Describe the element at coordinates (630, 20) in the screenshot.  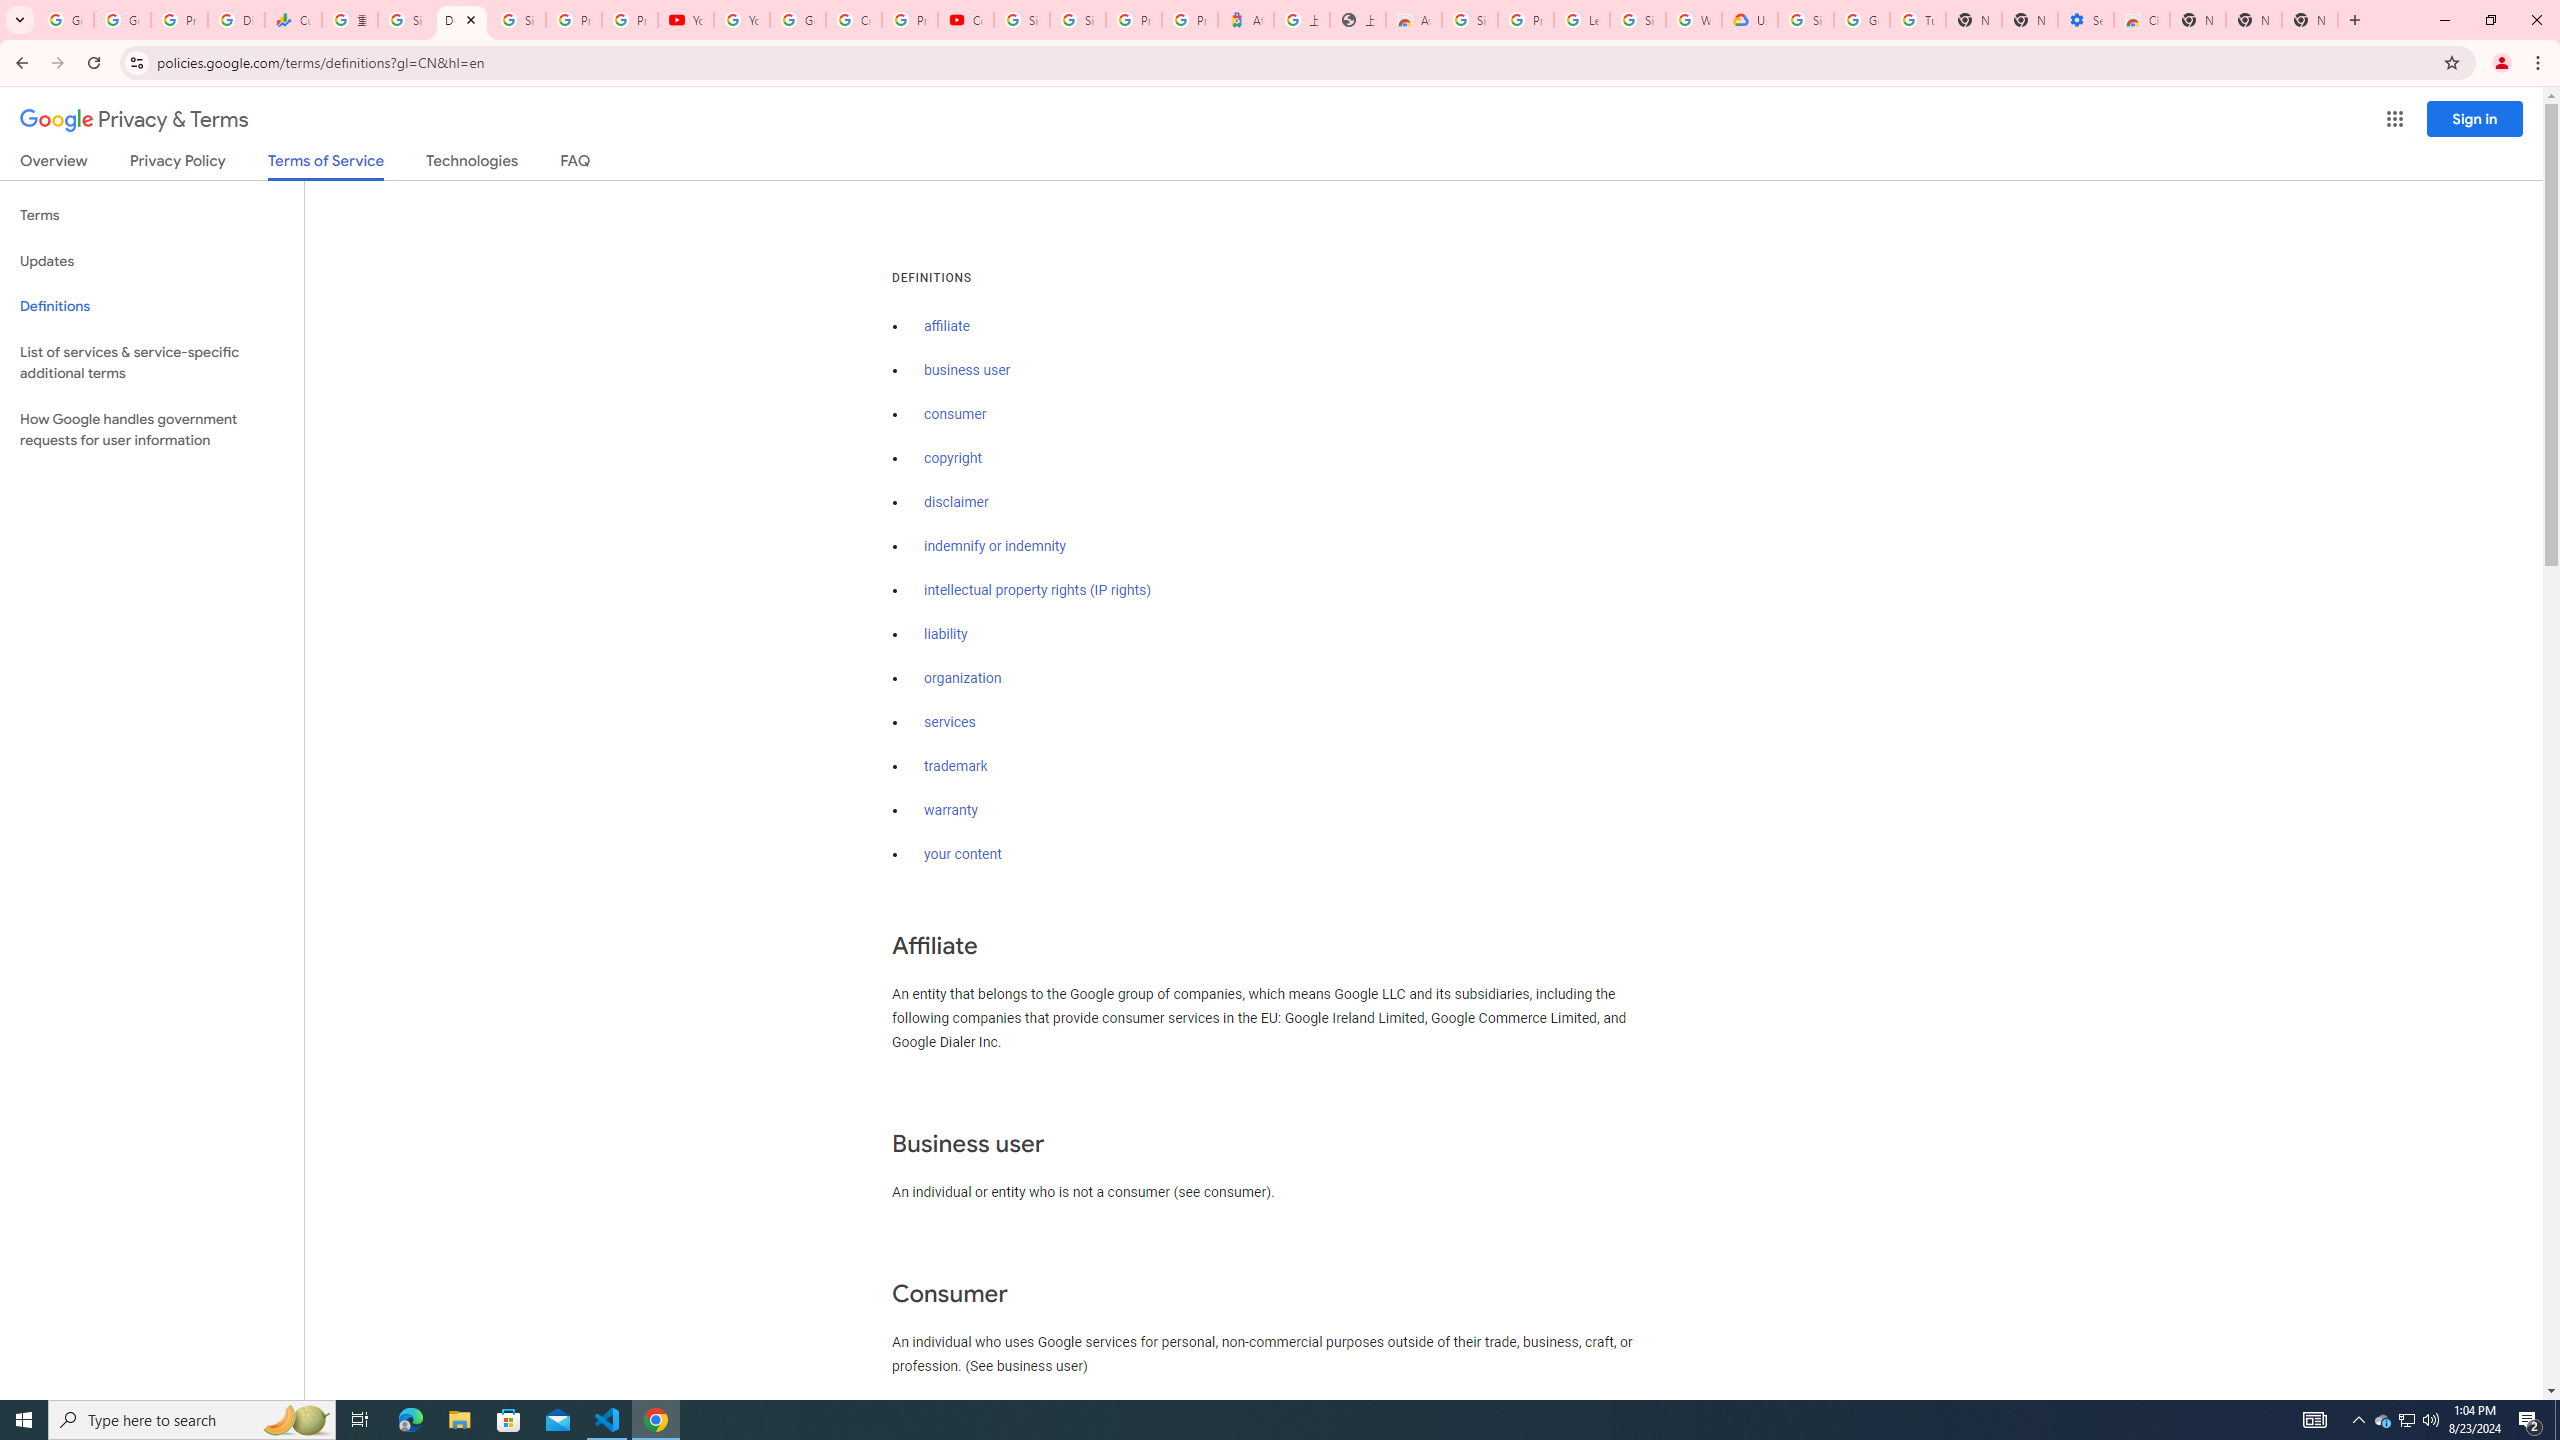
I see `Privacy Checkup` at that location.